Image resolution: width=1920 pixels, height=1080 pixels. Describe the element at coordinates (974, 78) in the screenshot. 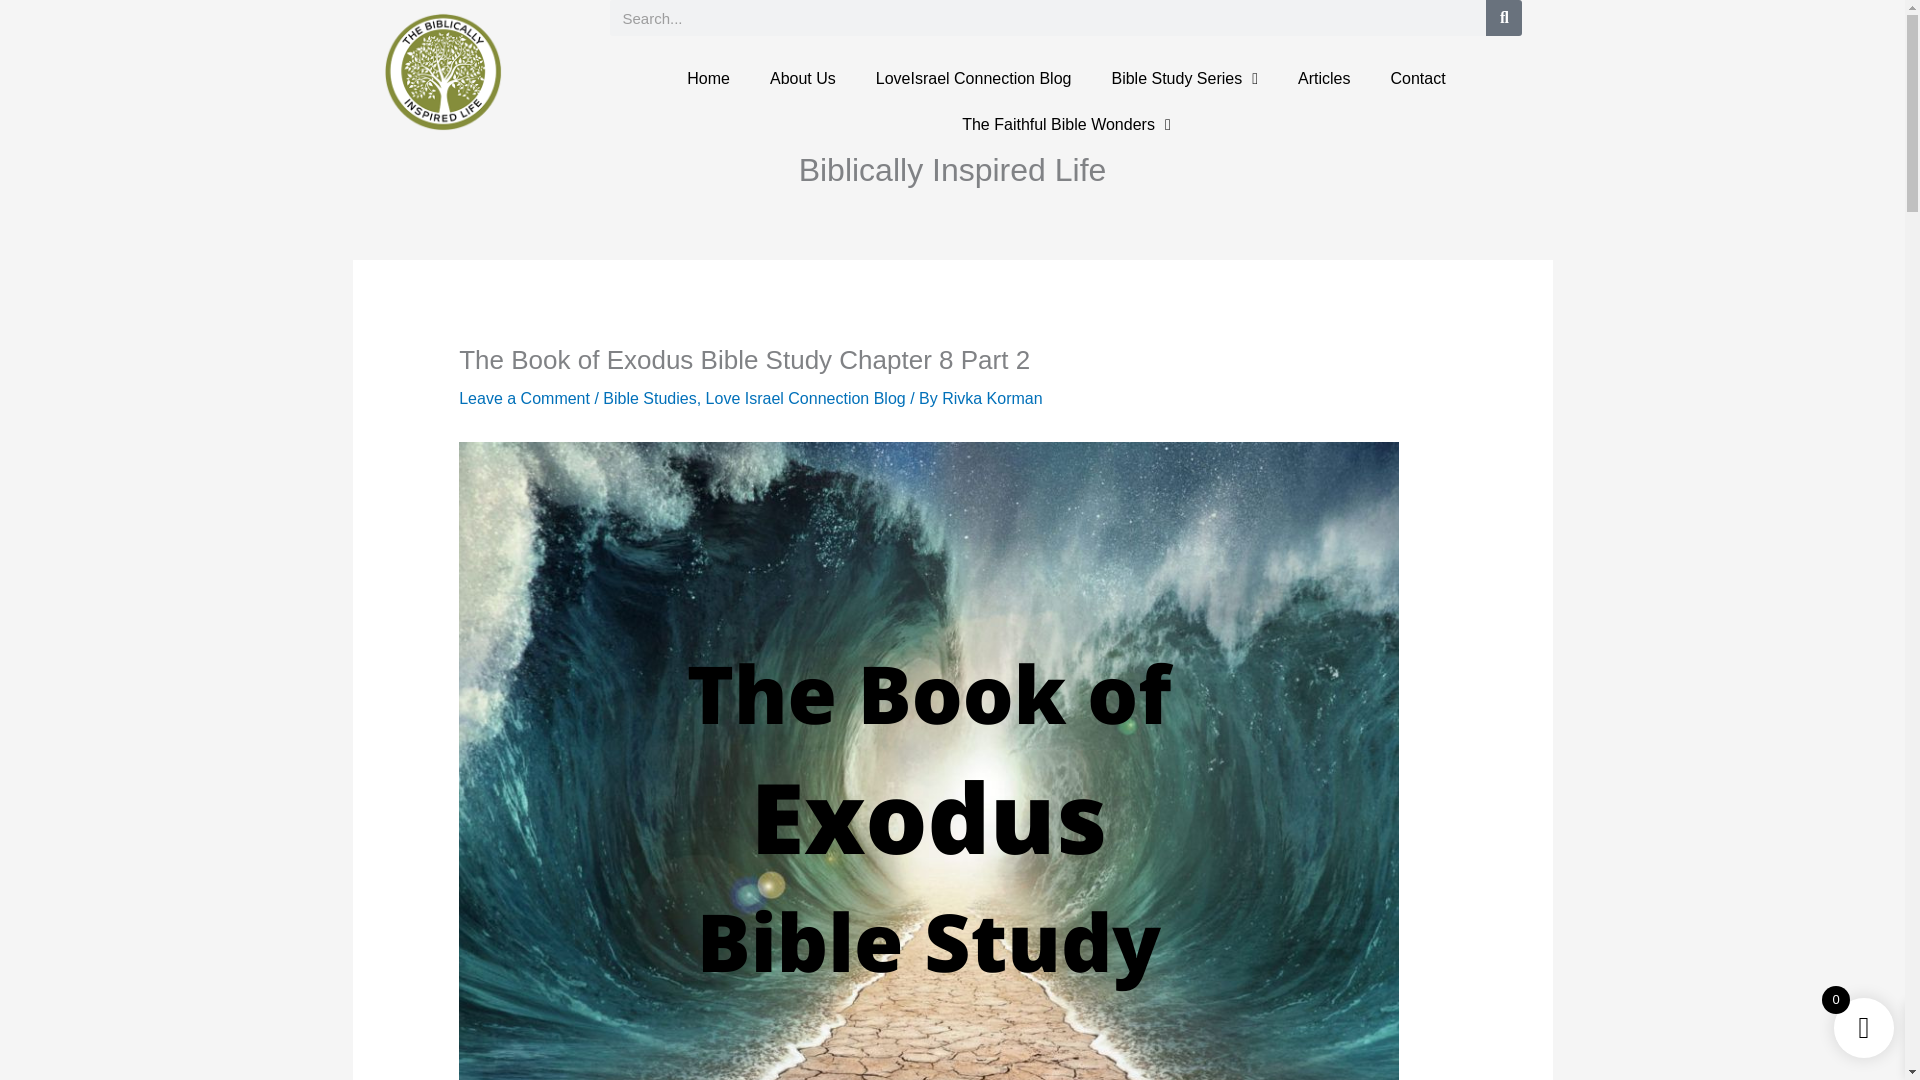

I see `LoveIsrael Connection Blog` at that location.